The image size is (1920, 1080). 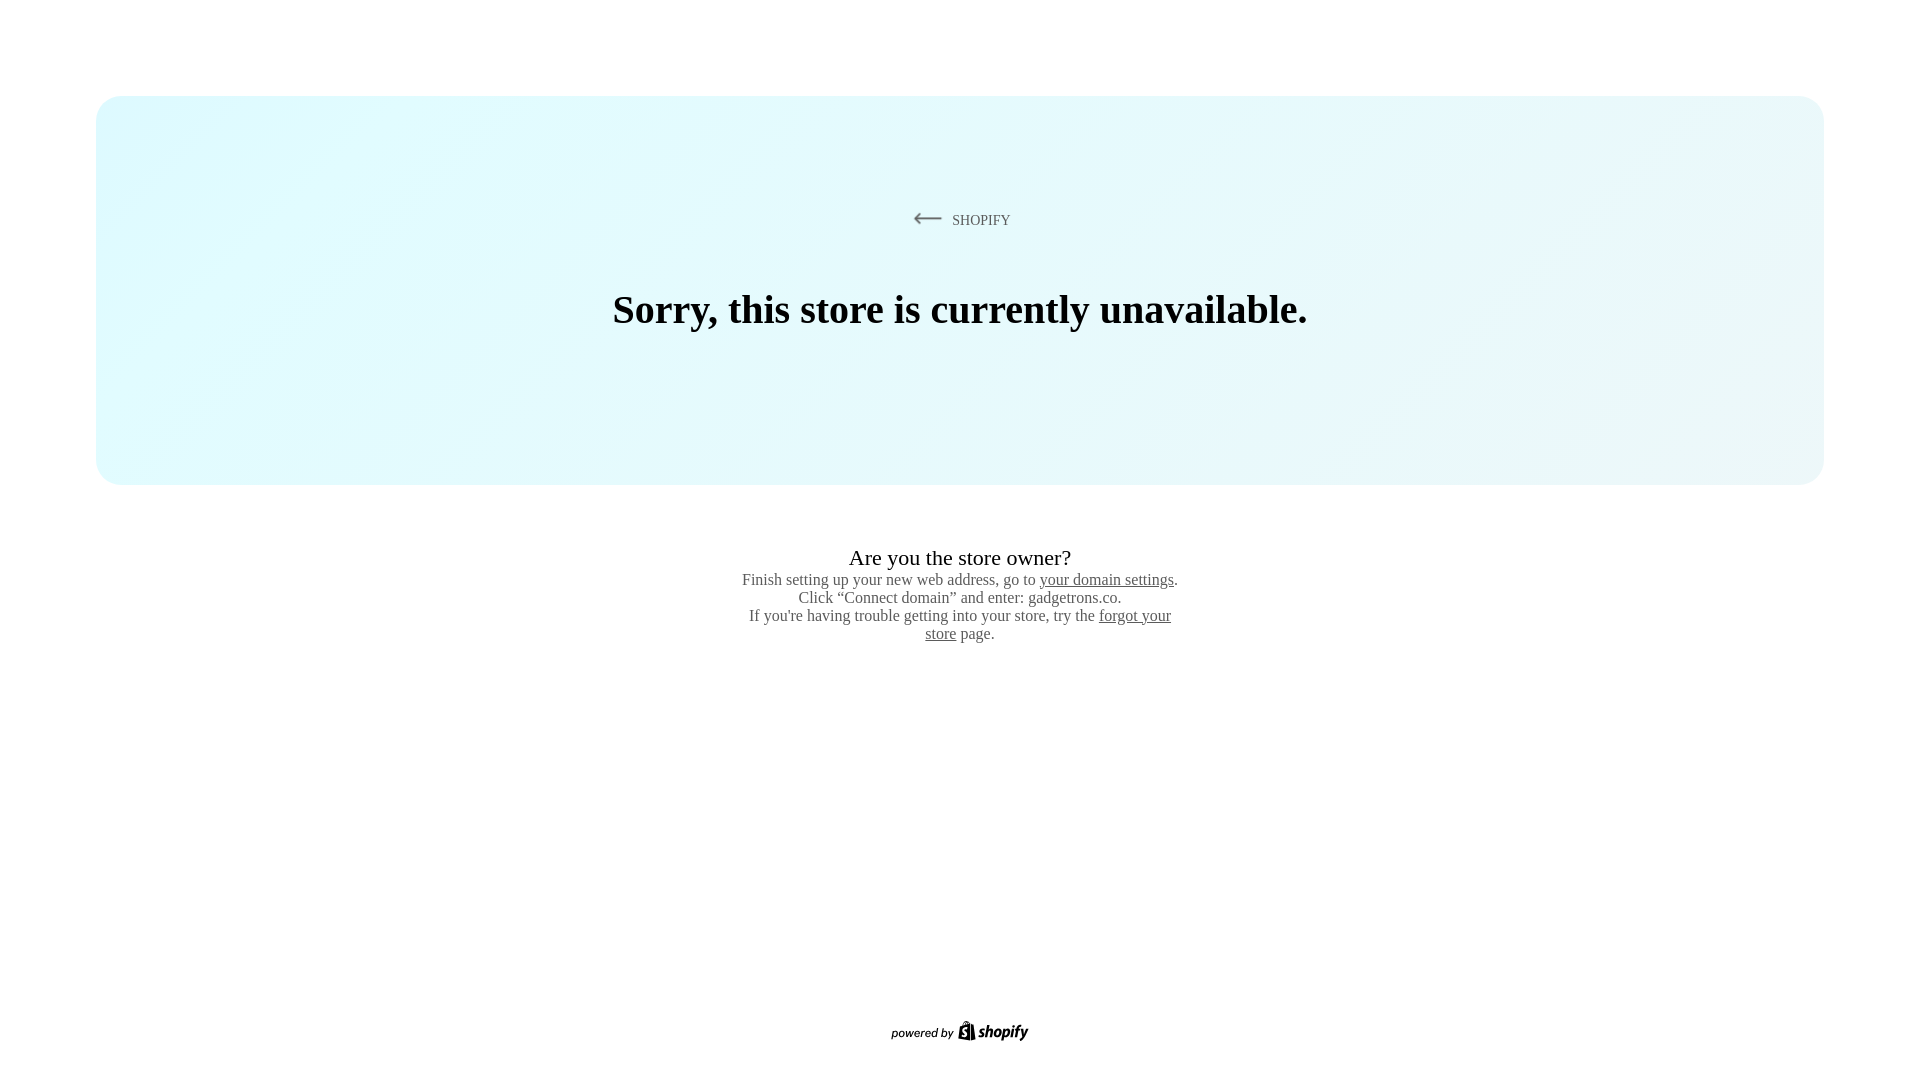 I want to click on forgot your store, so click(x=1048, y=624).